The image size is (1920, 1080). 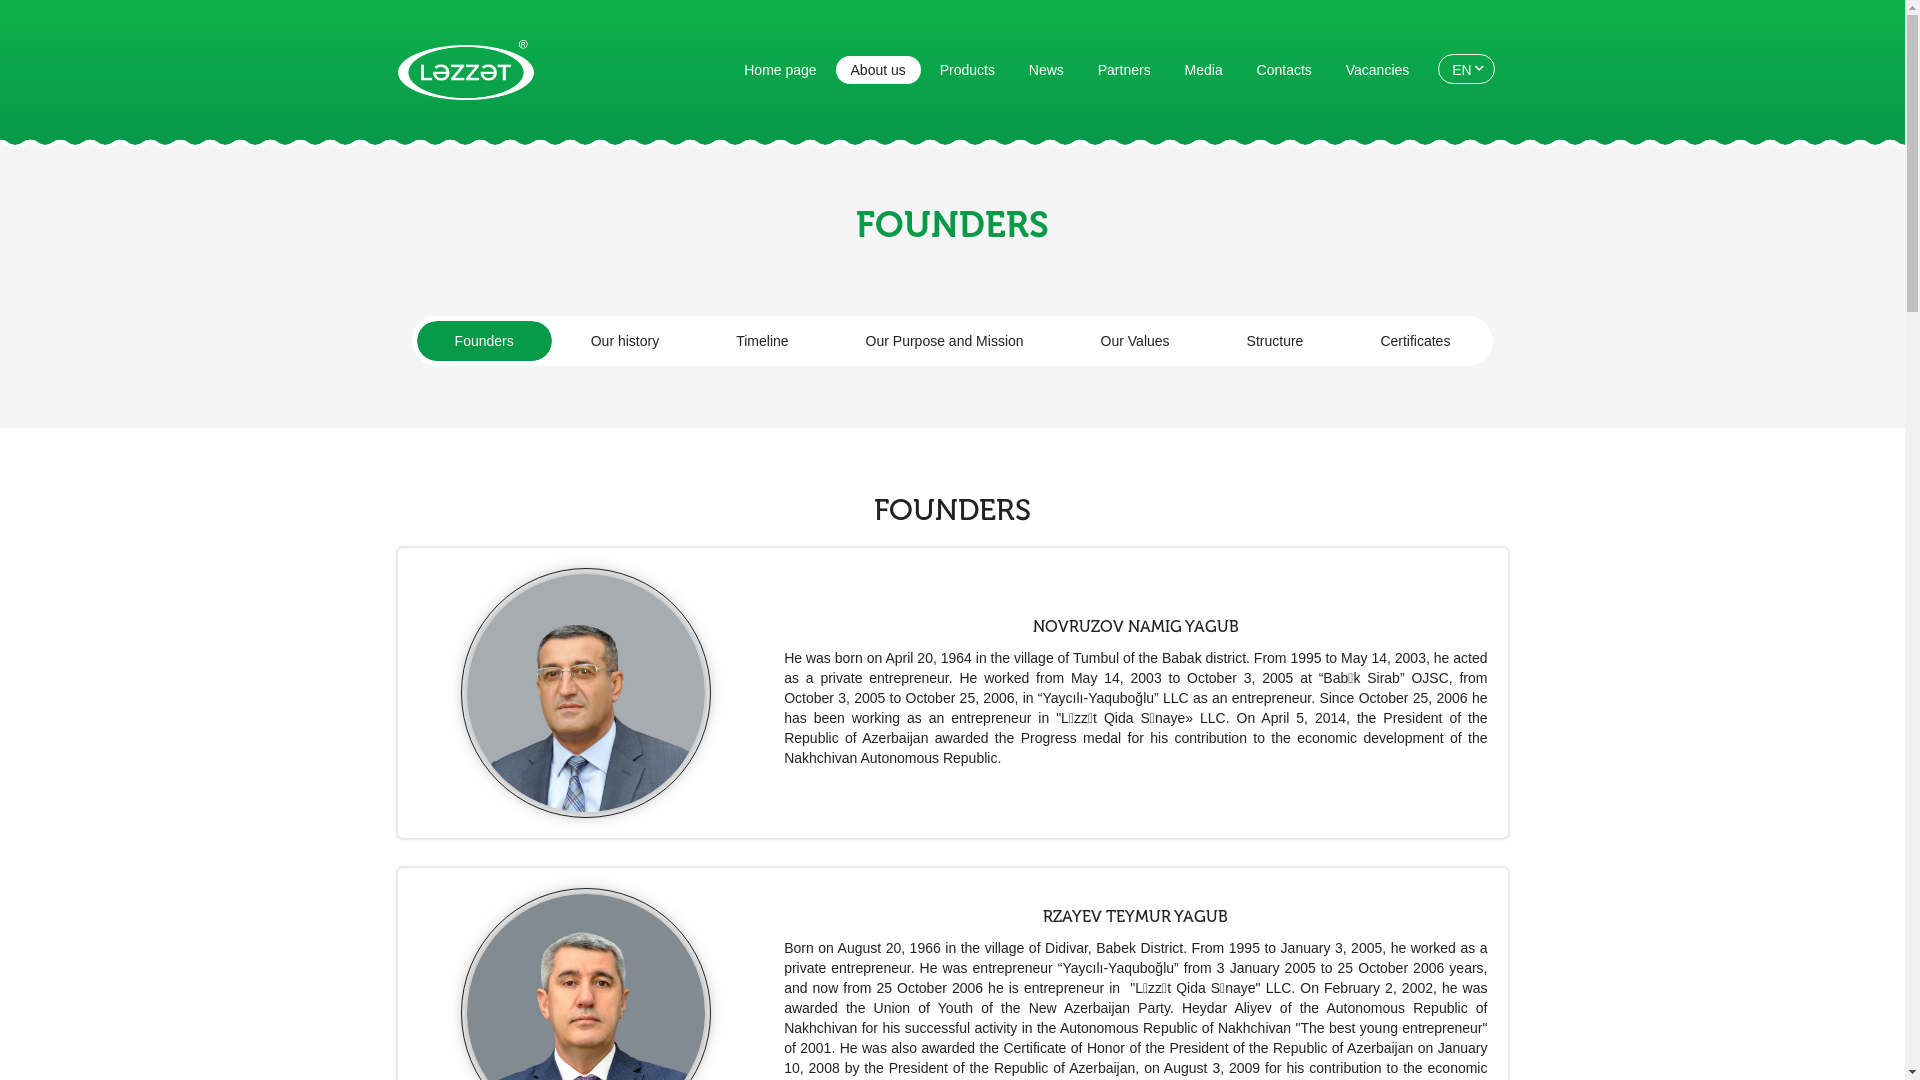 What do you see at coordinates (762, 341) in the screenshot?
I see `Timeline` at bounding box center [762, 341].